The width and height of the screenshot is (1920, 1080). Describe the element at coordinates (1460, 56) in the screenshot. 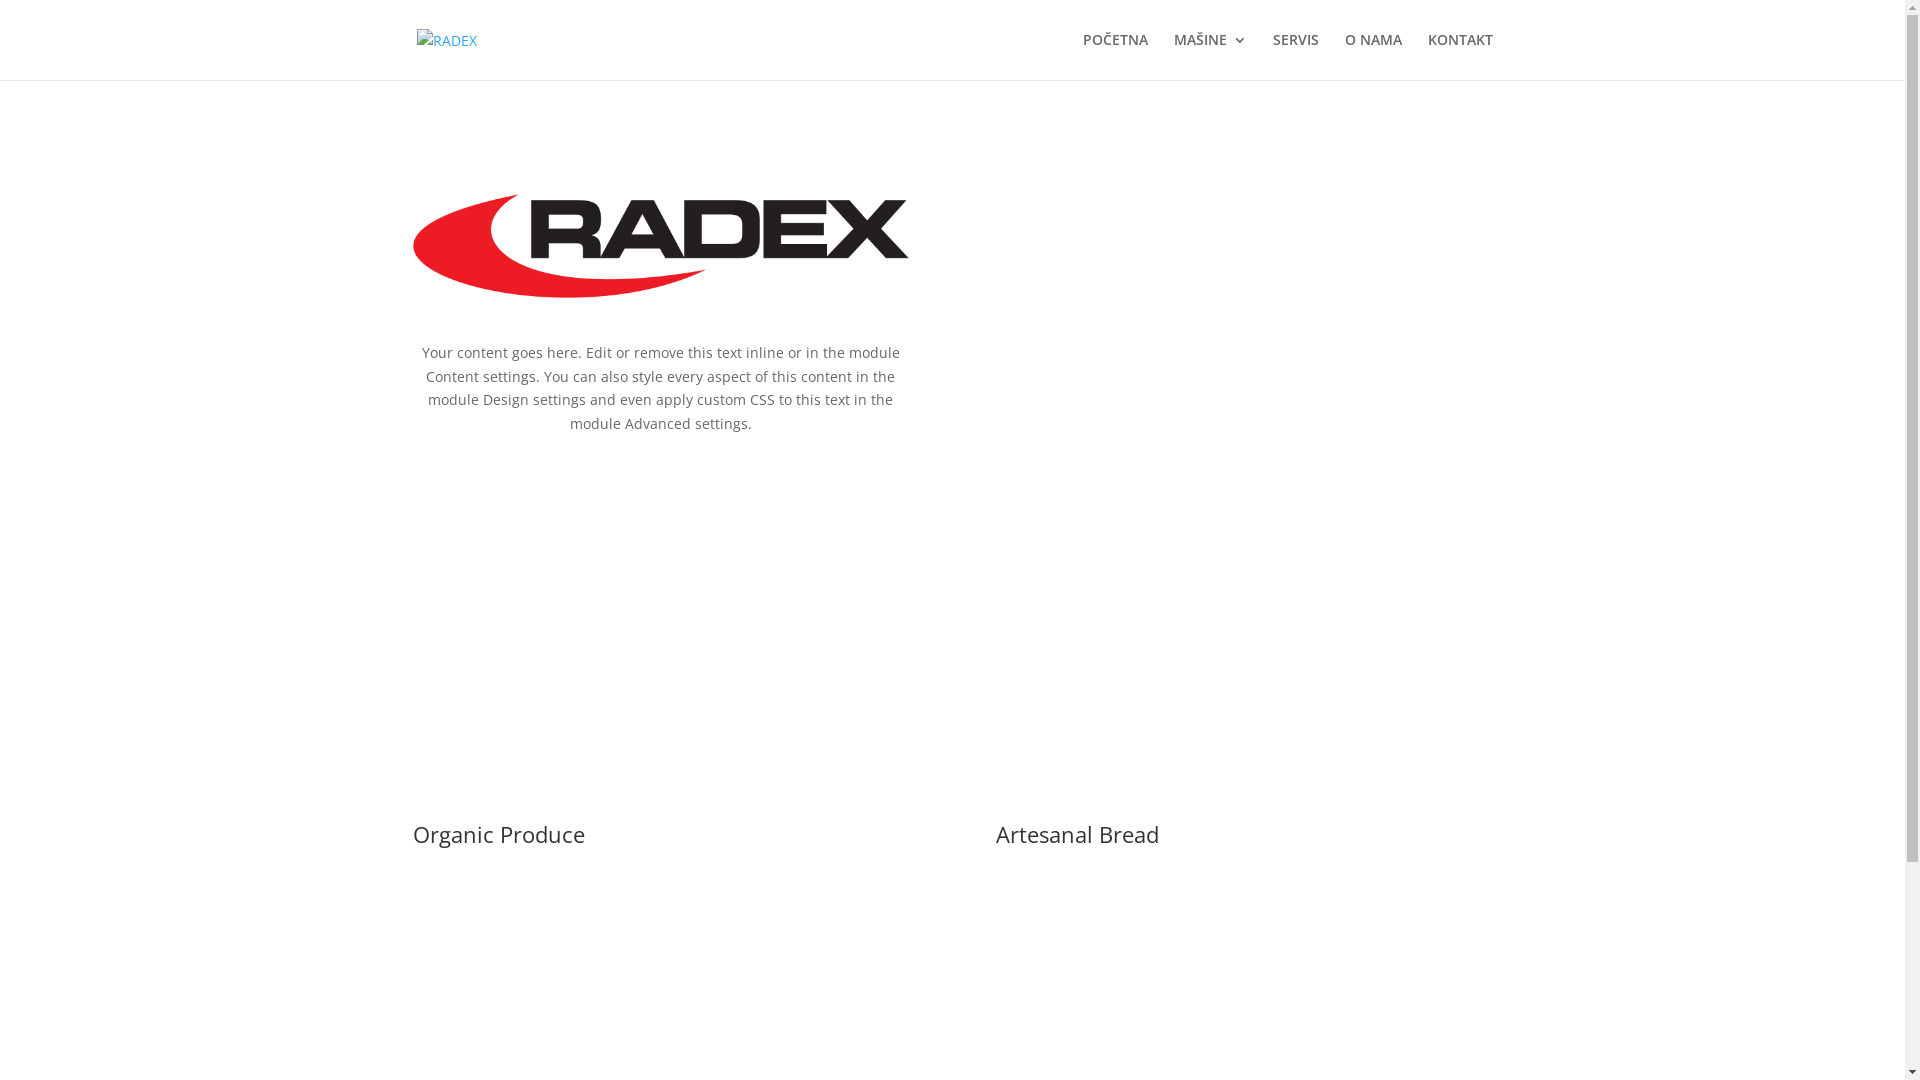

I see `KONTAKT` at that location.